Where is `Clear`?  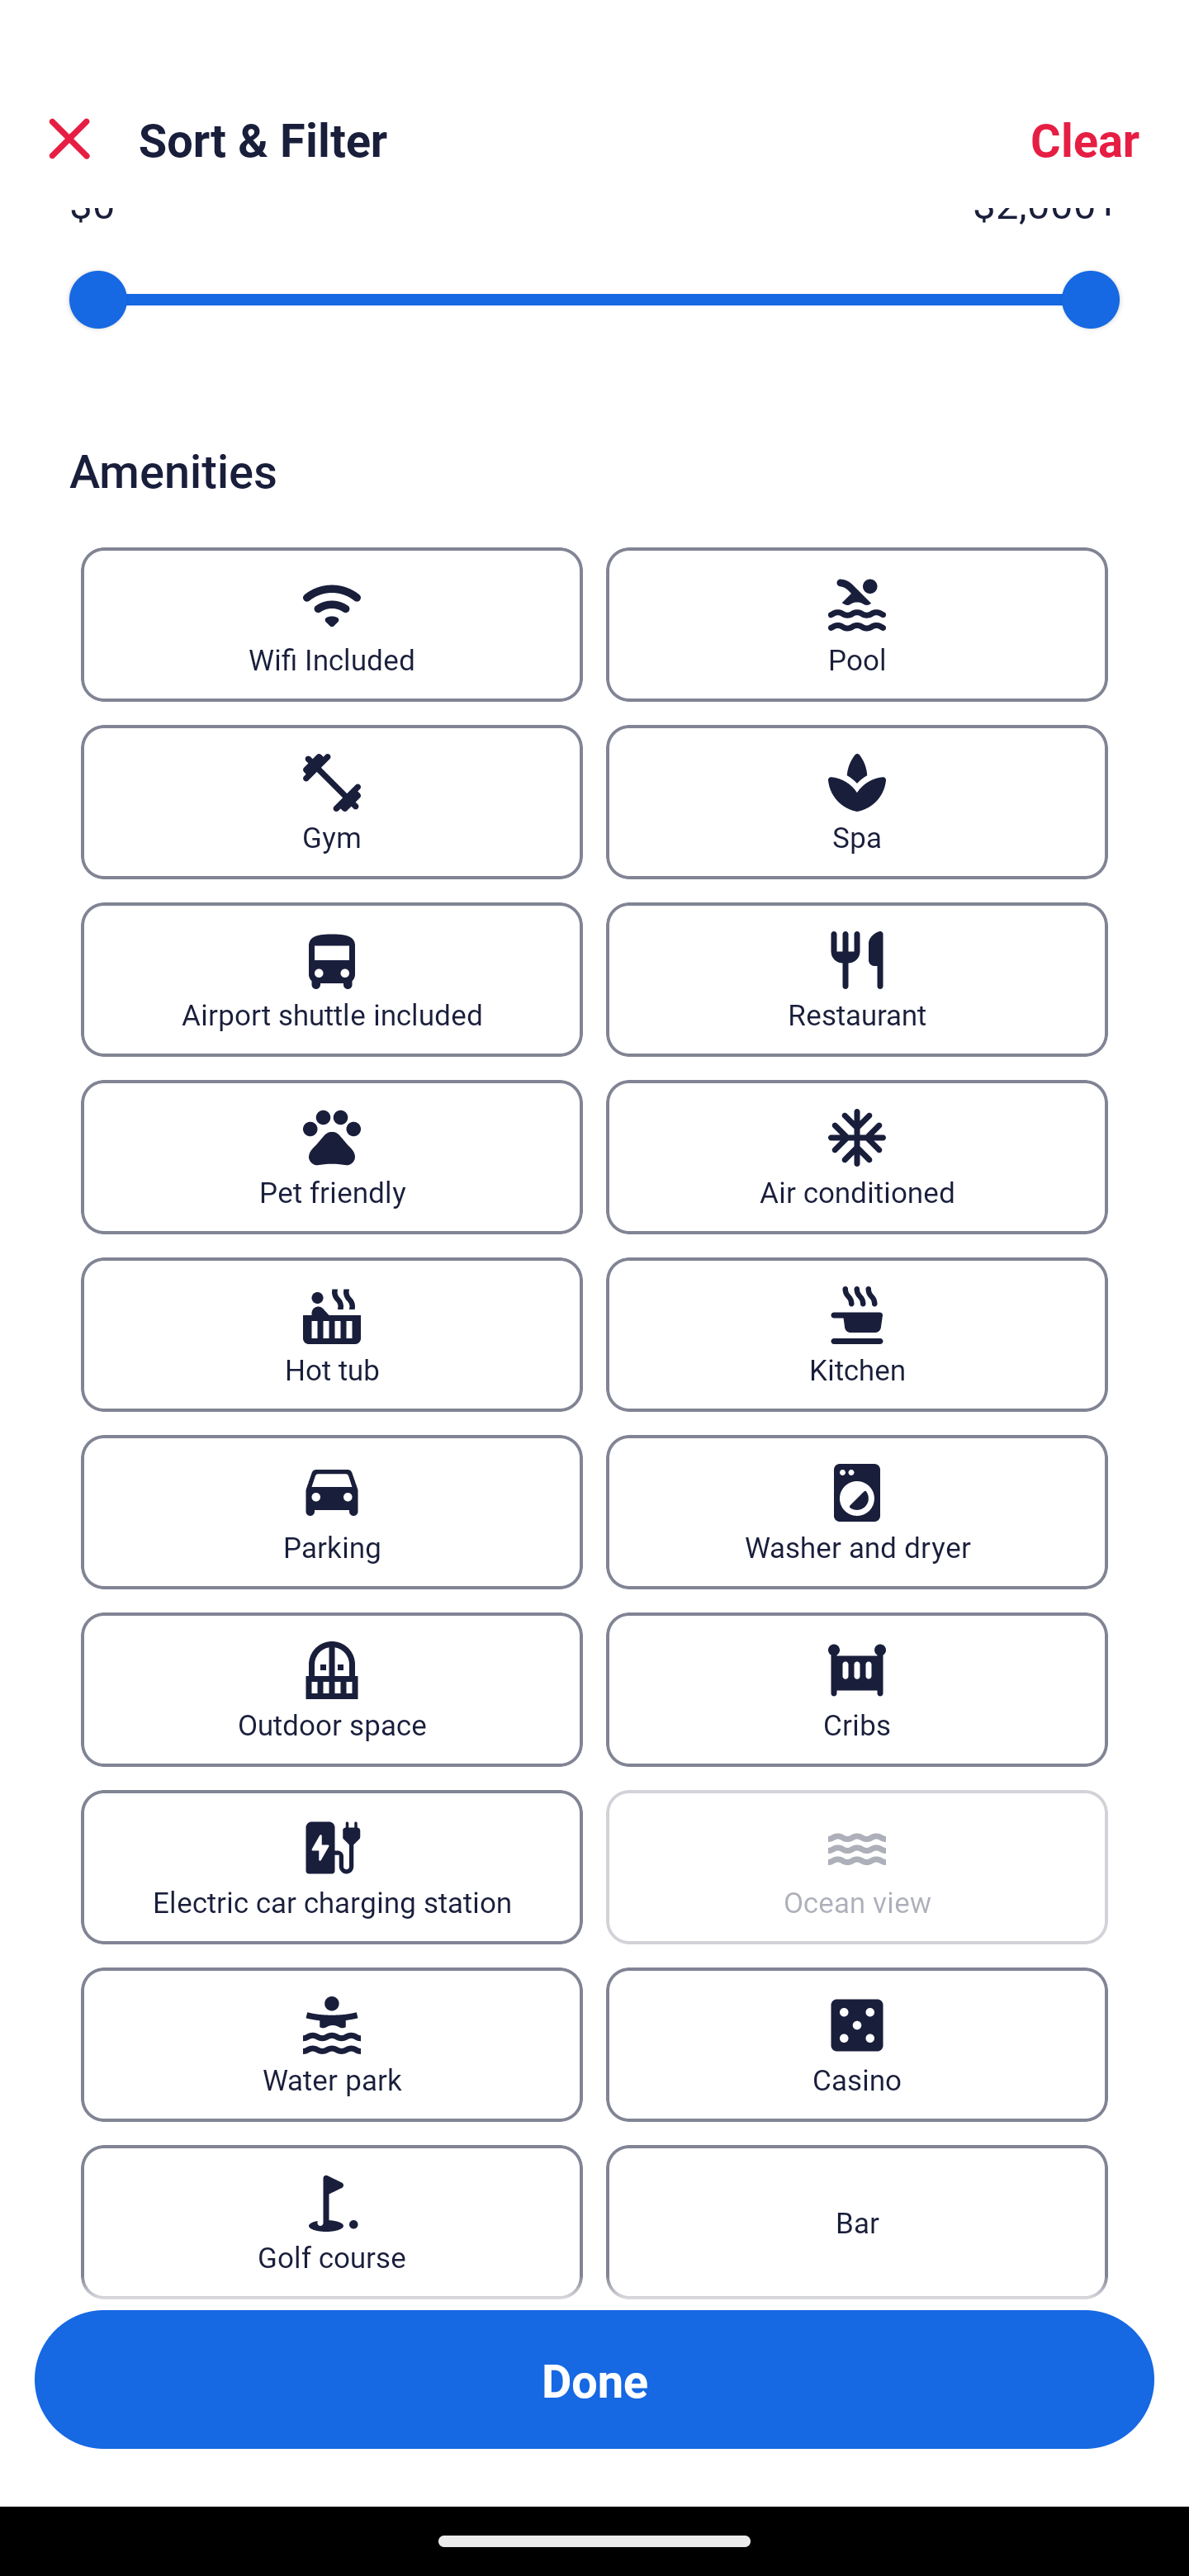 Clear is located at coordinates (1085, 139).